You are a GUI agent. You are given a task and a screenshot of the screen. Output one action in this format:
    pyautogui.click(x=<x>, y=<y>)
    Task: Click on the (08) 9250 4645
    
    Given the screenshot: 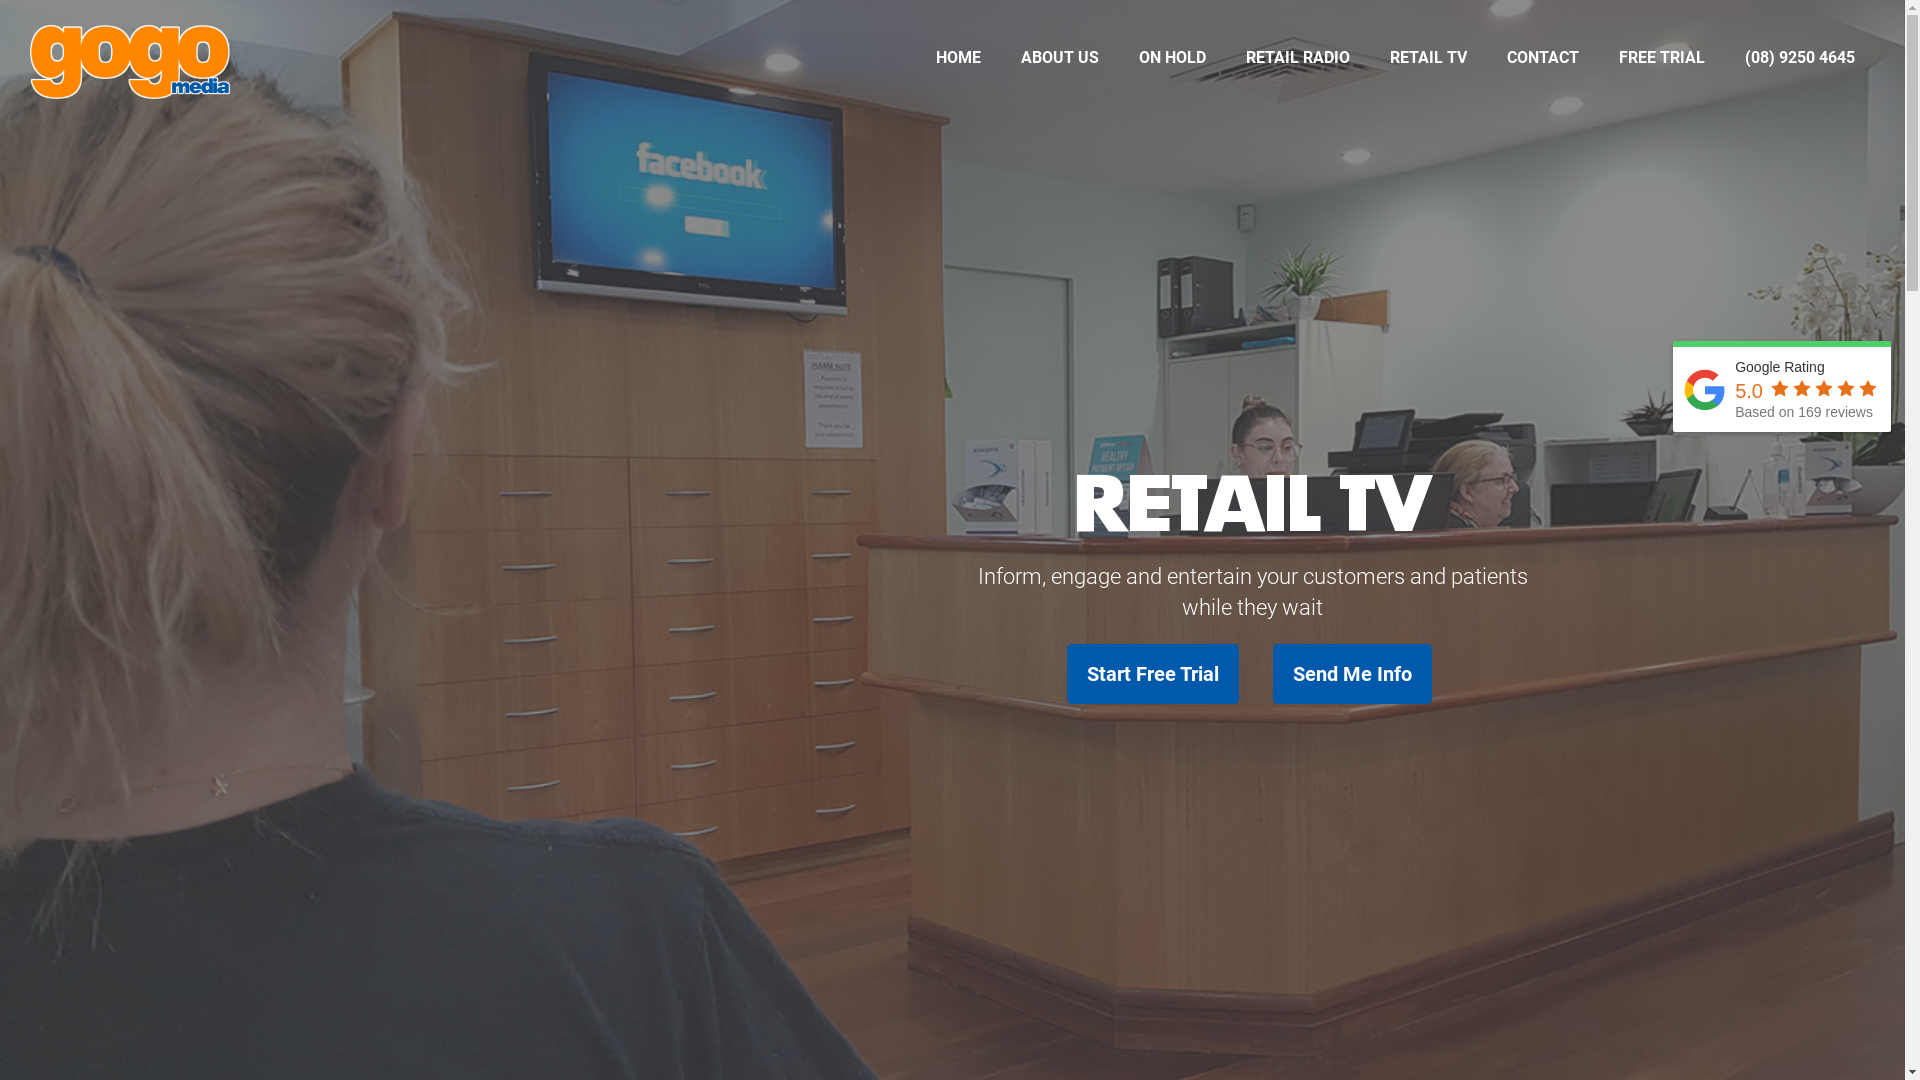 What is the action you would take?
    pyautogui.click(x=246, y=945)
    